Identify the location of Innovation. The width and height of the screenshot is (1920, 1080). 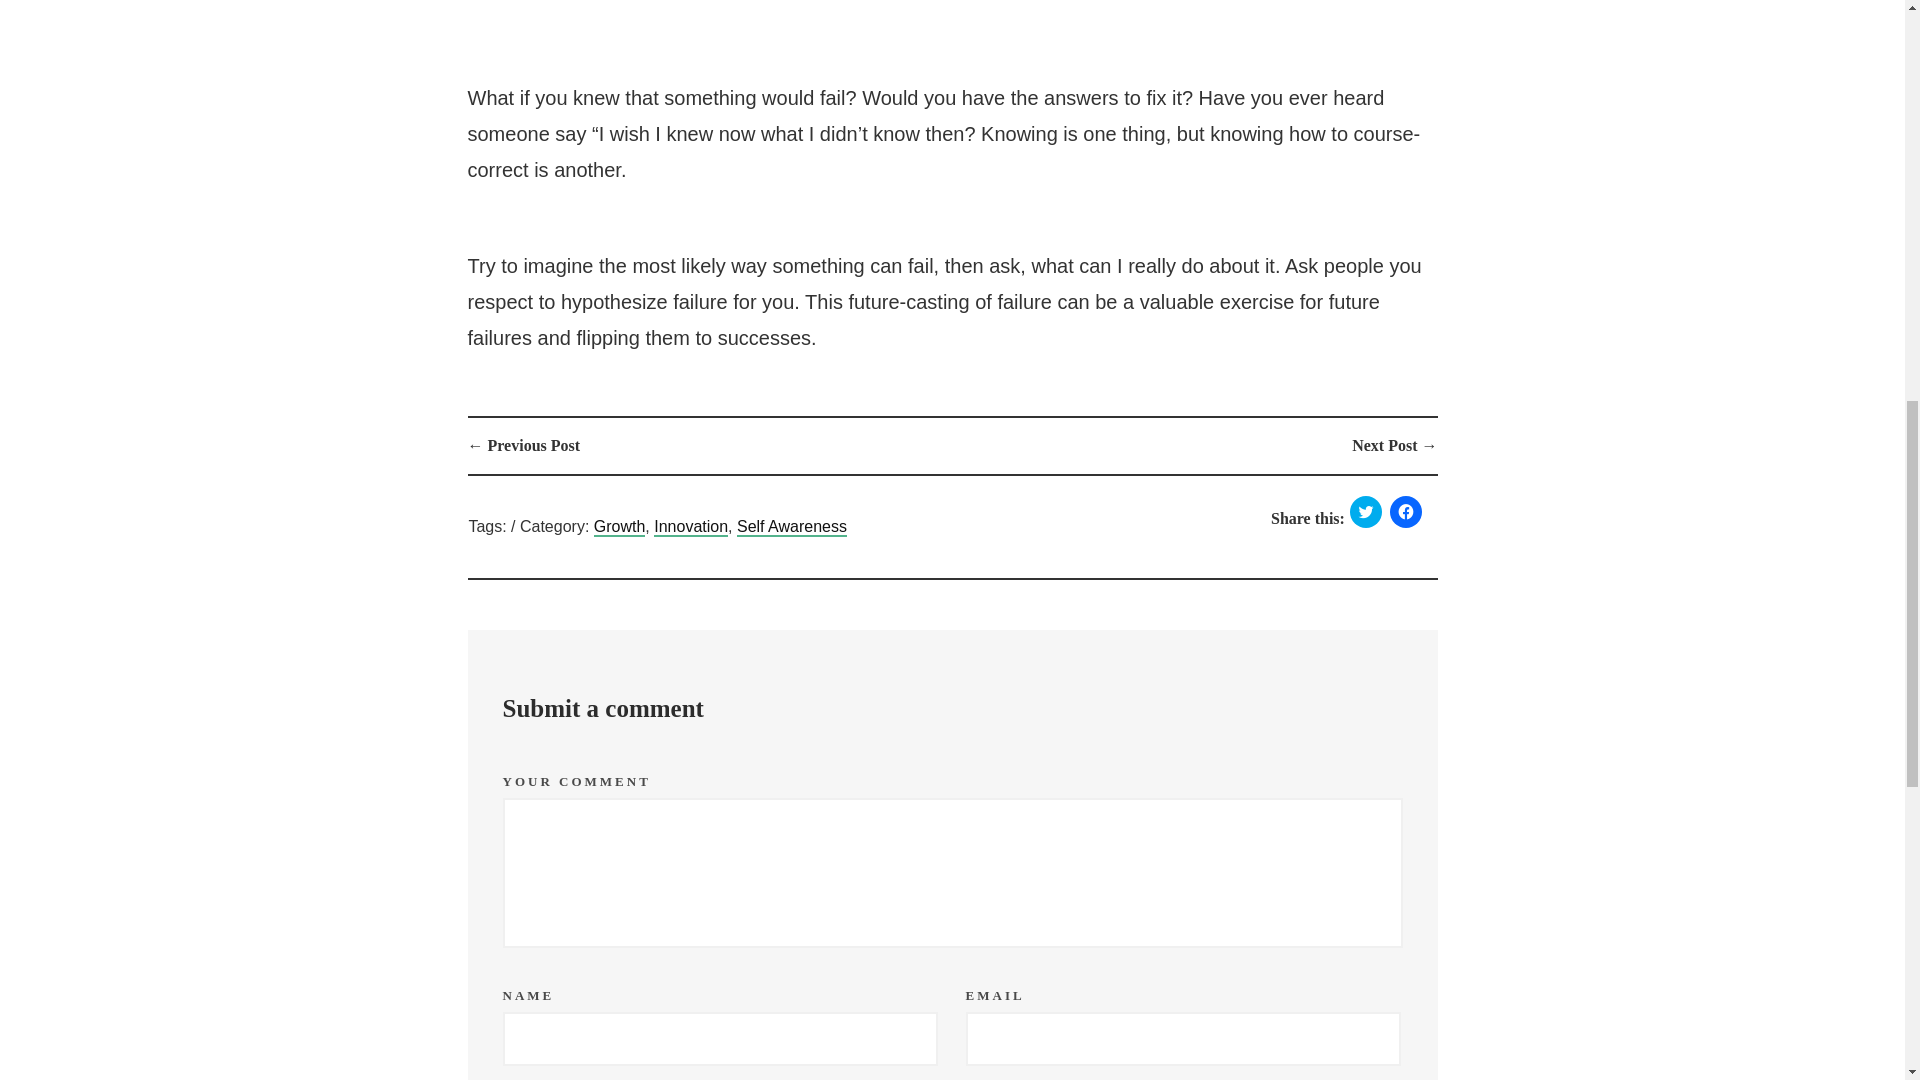
(690, 527).